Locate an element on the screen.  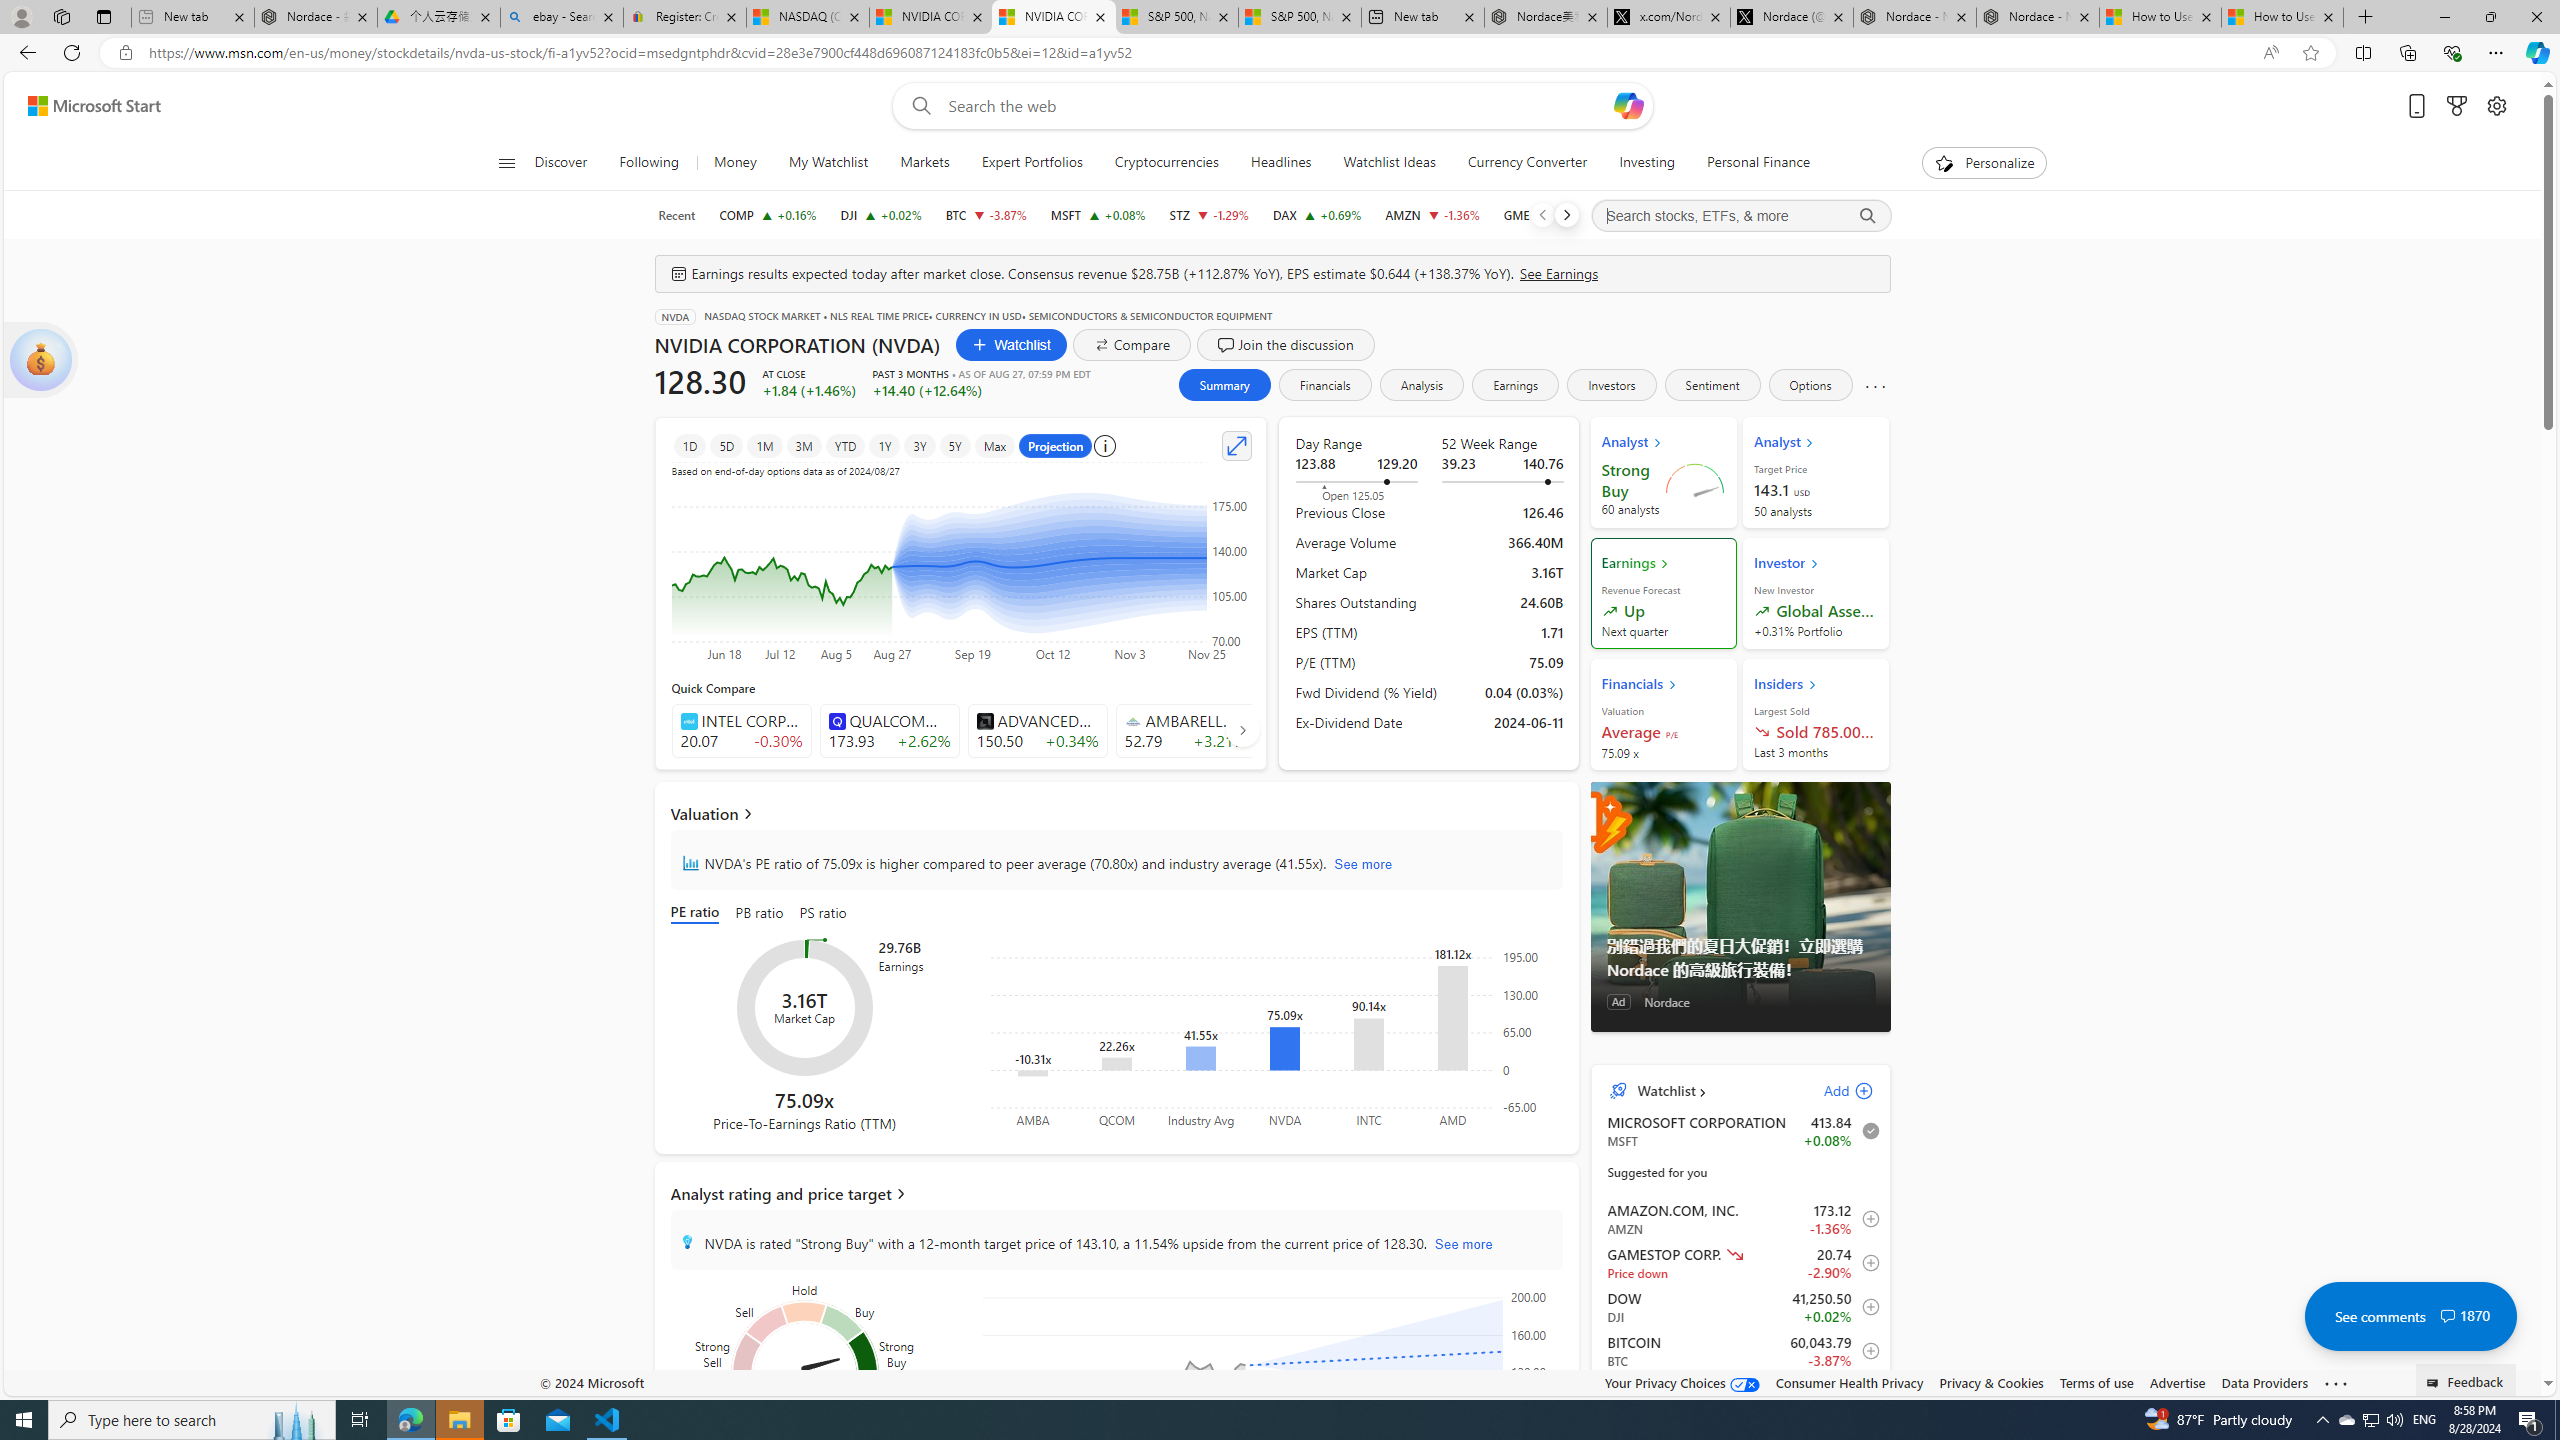
Skip to footer is located at coordinates (82, 106).